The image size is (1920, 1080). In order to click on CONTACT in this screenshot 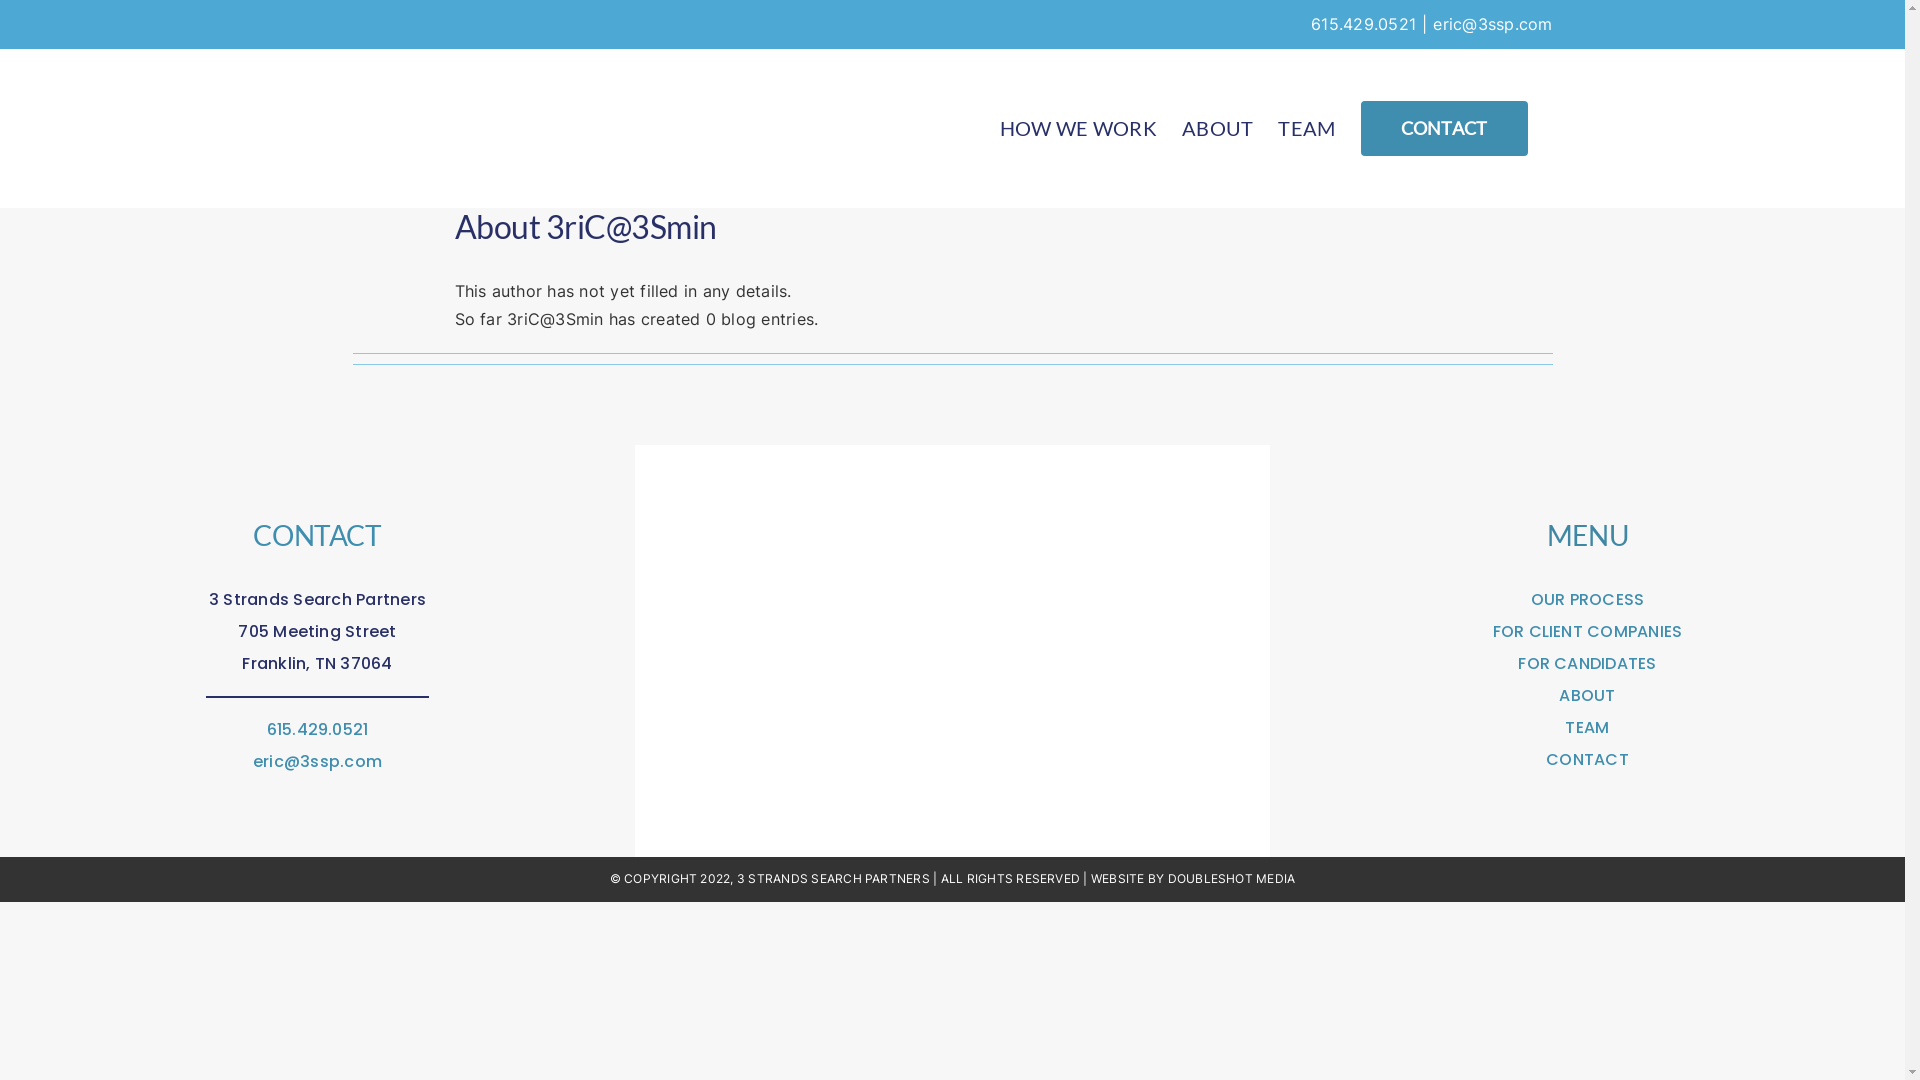, I will do `click(1588, 759)`.